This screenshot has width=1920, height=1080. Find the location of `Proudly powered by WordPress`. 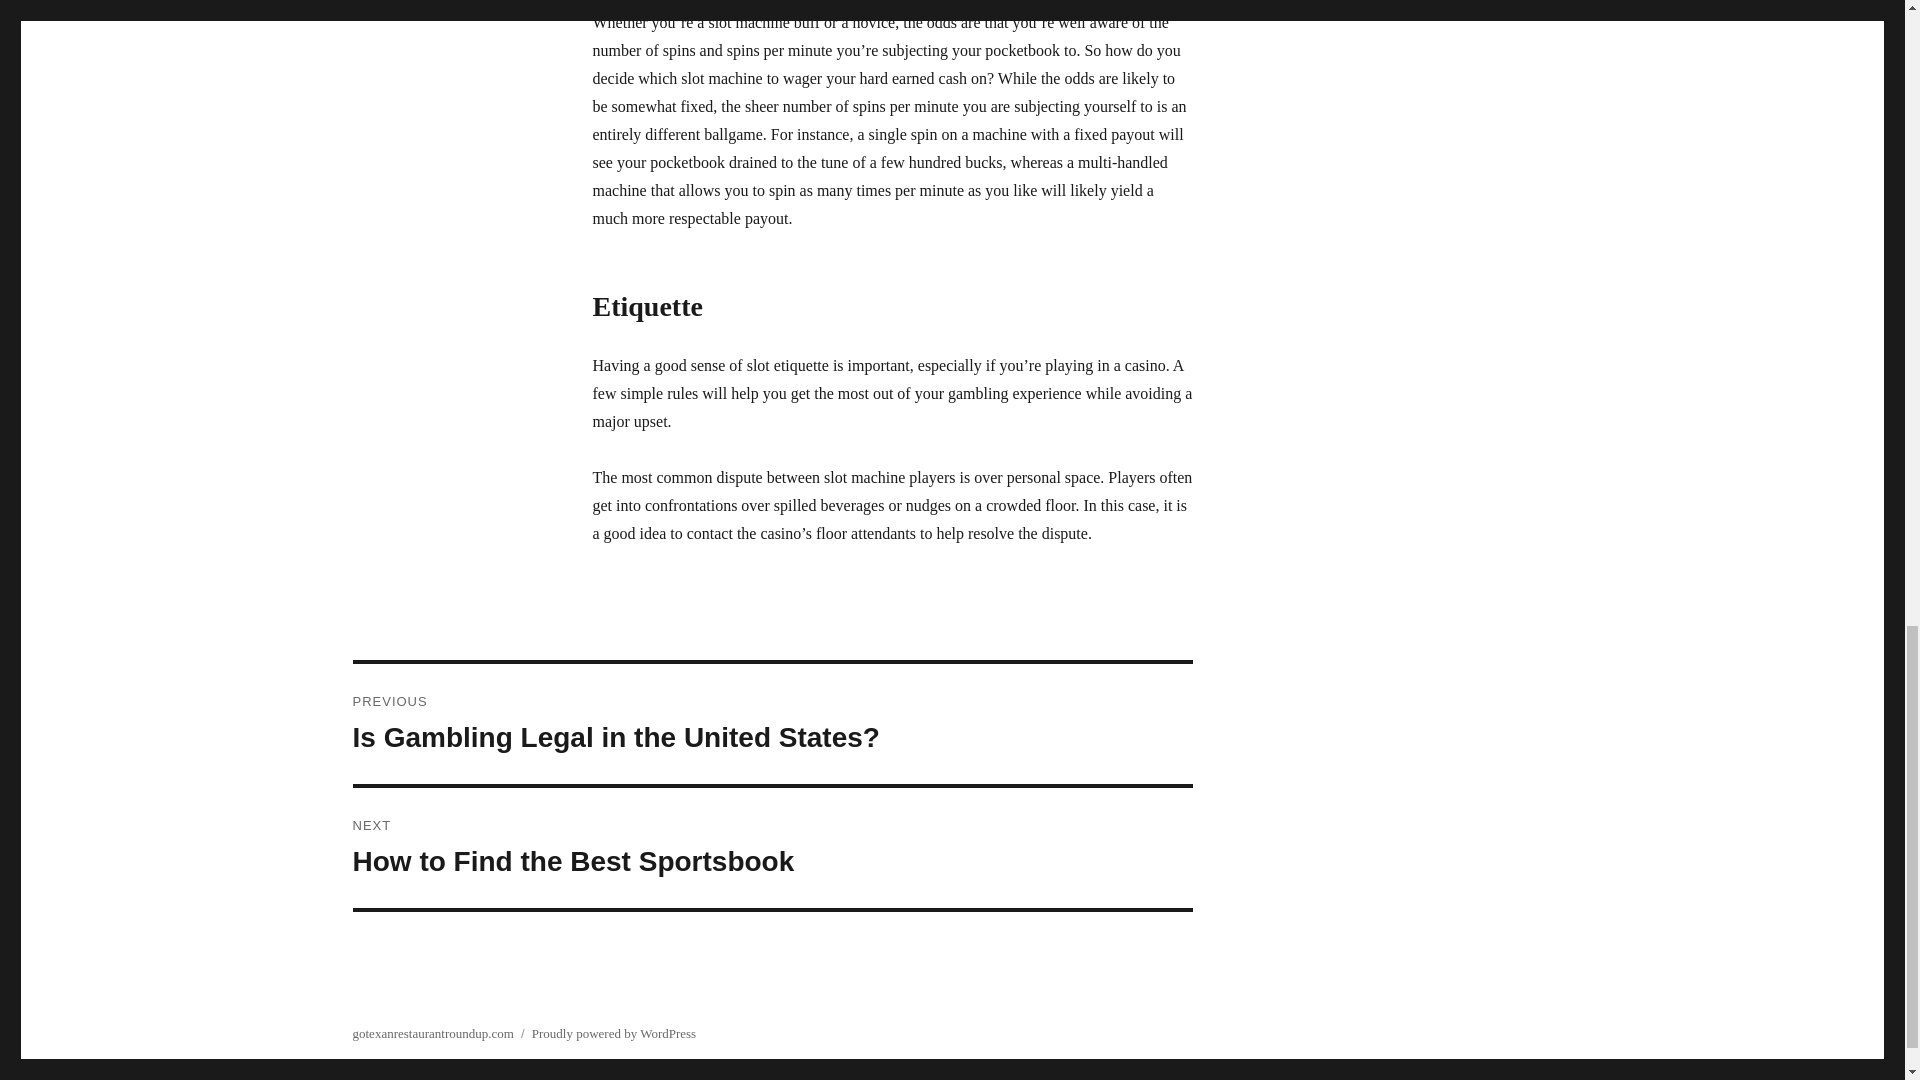

Proudly powered by WordPress is located at coordinates (432, 1034).